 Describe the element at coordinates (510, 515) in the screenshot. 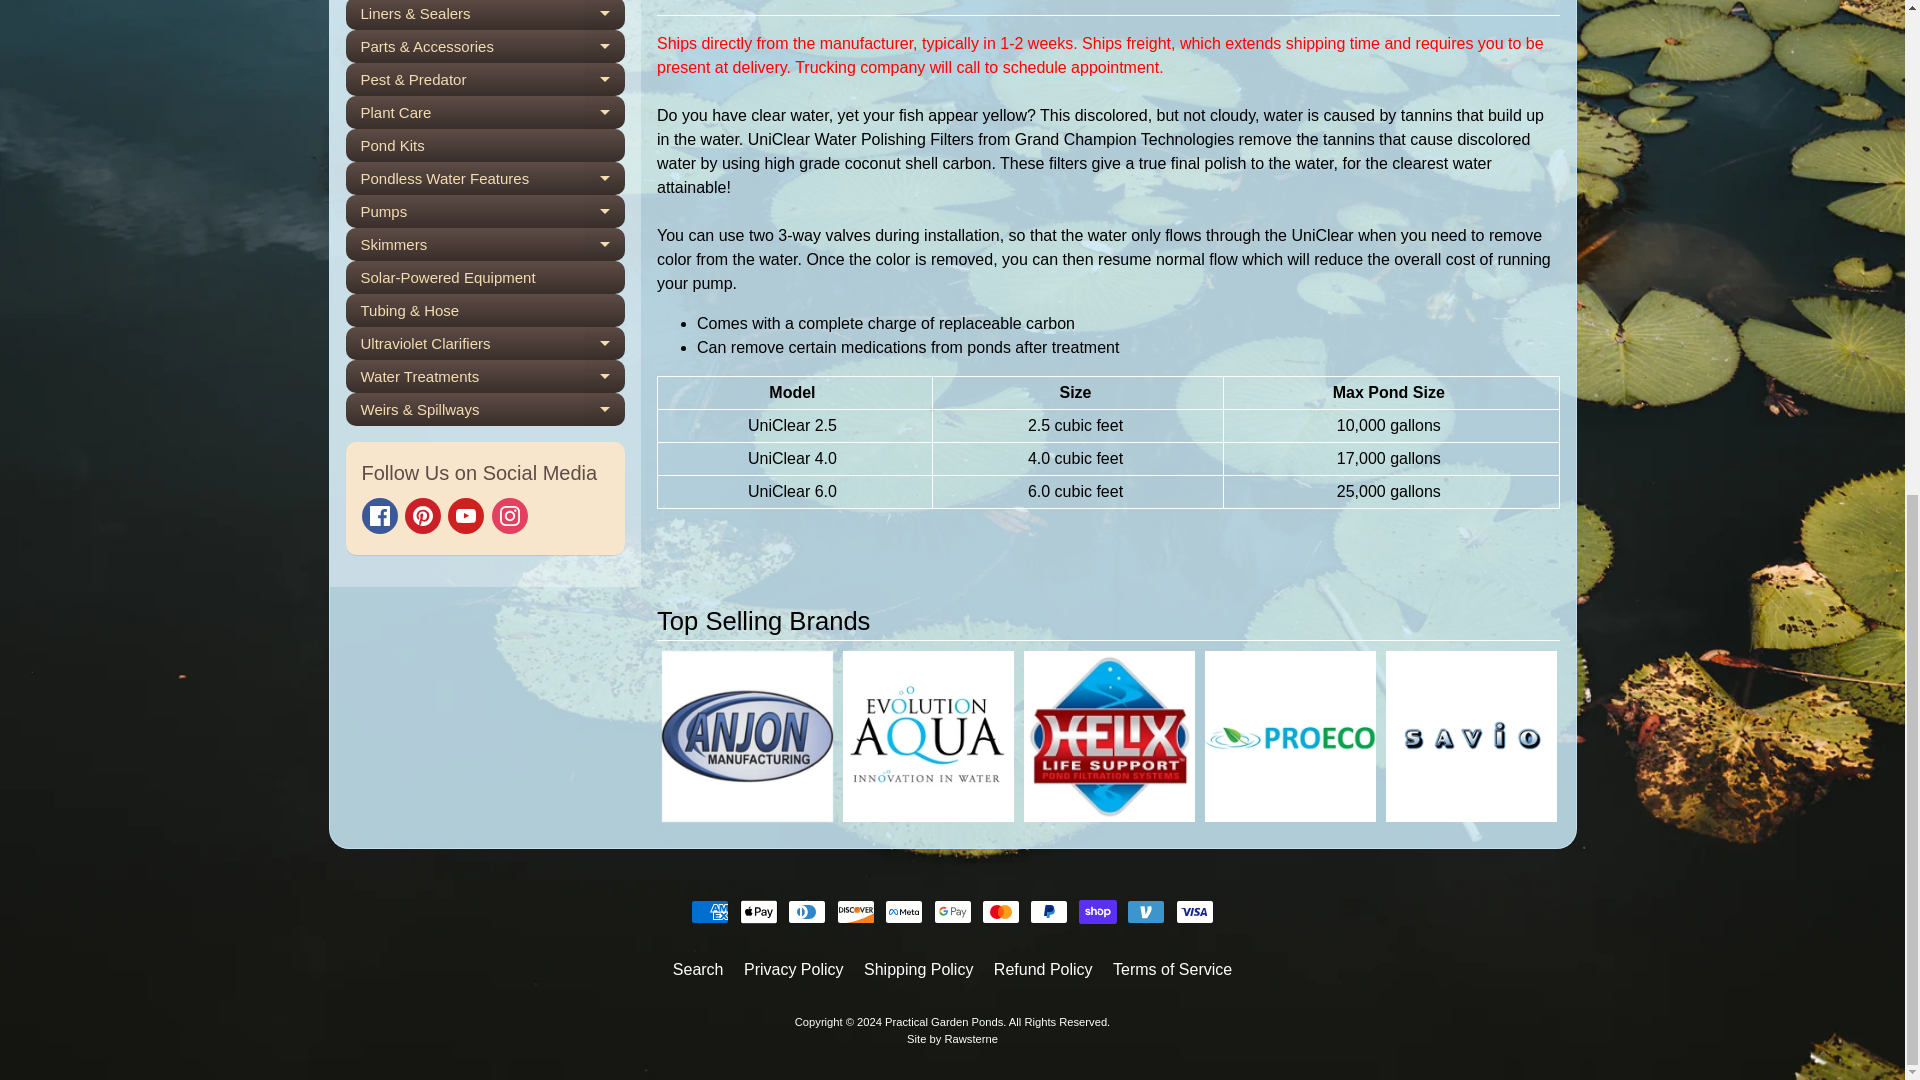

I see `Instagram` at that location.